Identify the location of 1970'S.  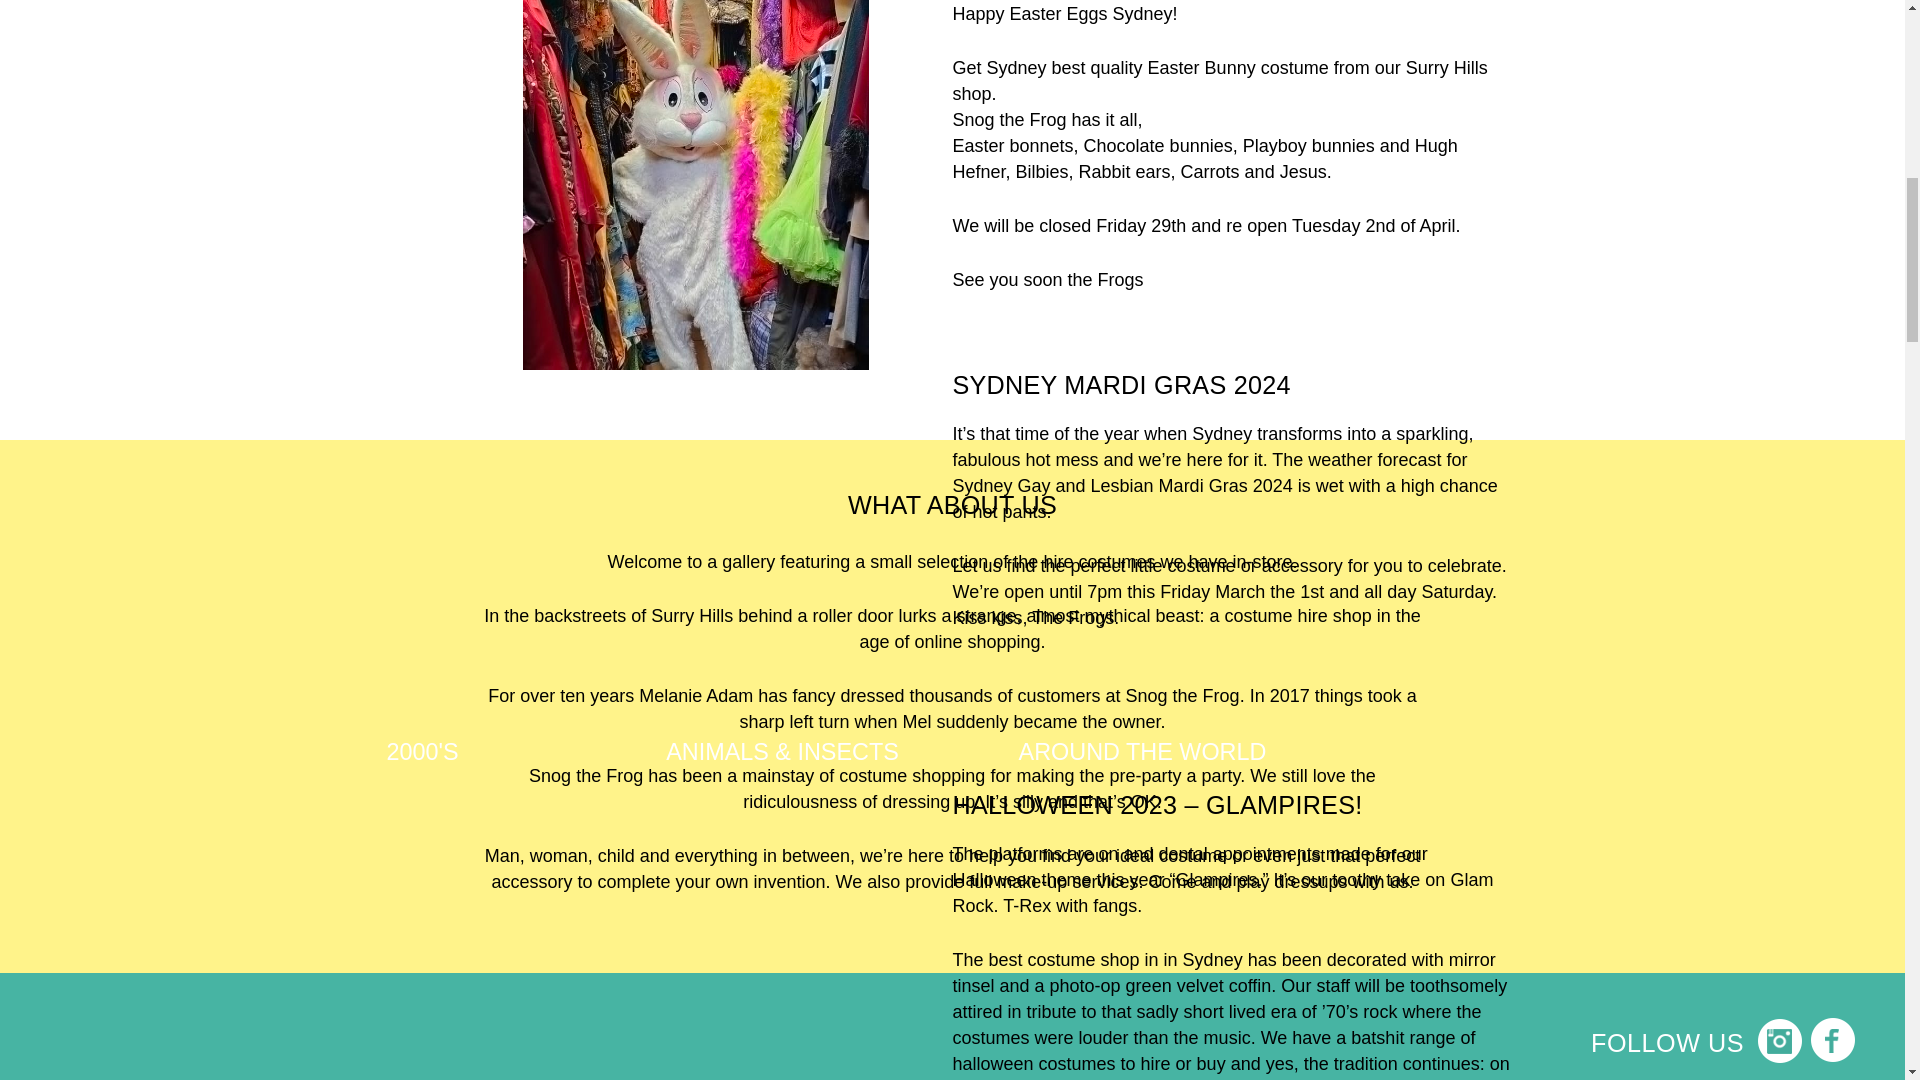
(422, 160).